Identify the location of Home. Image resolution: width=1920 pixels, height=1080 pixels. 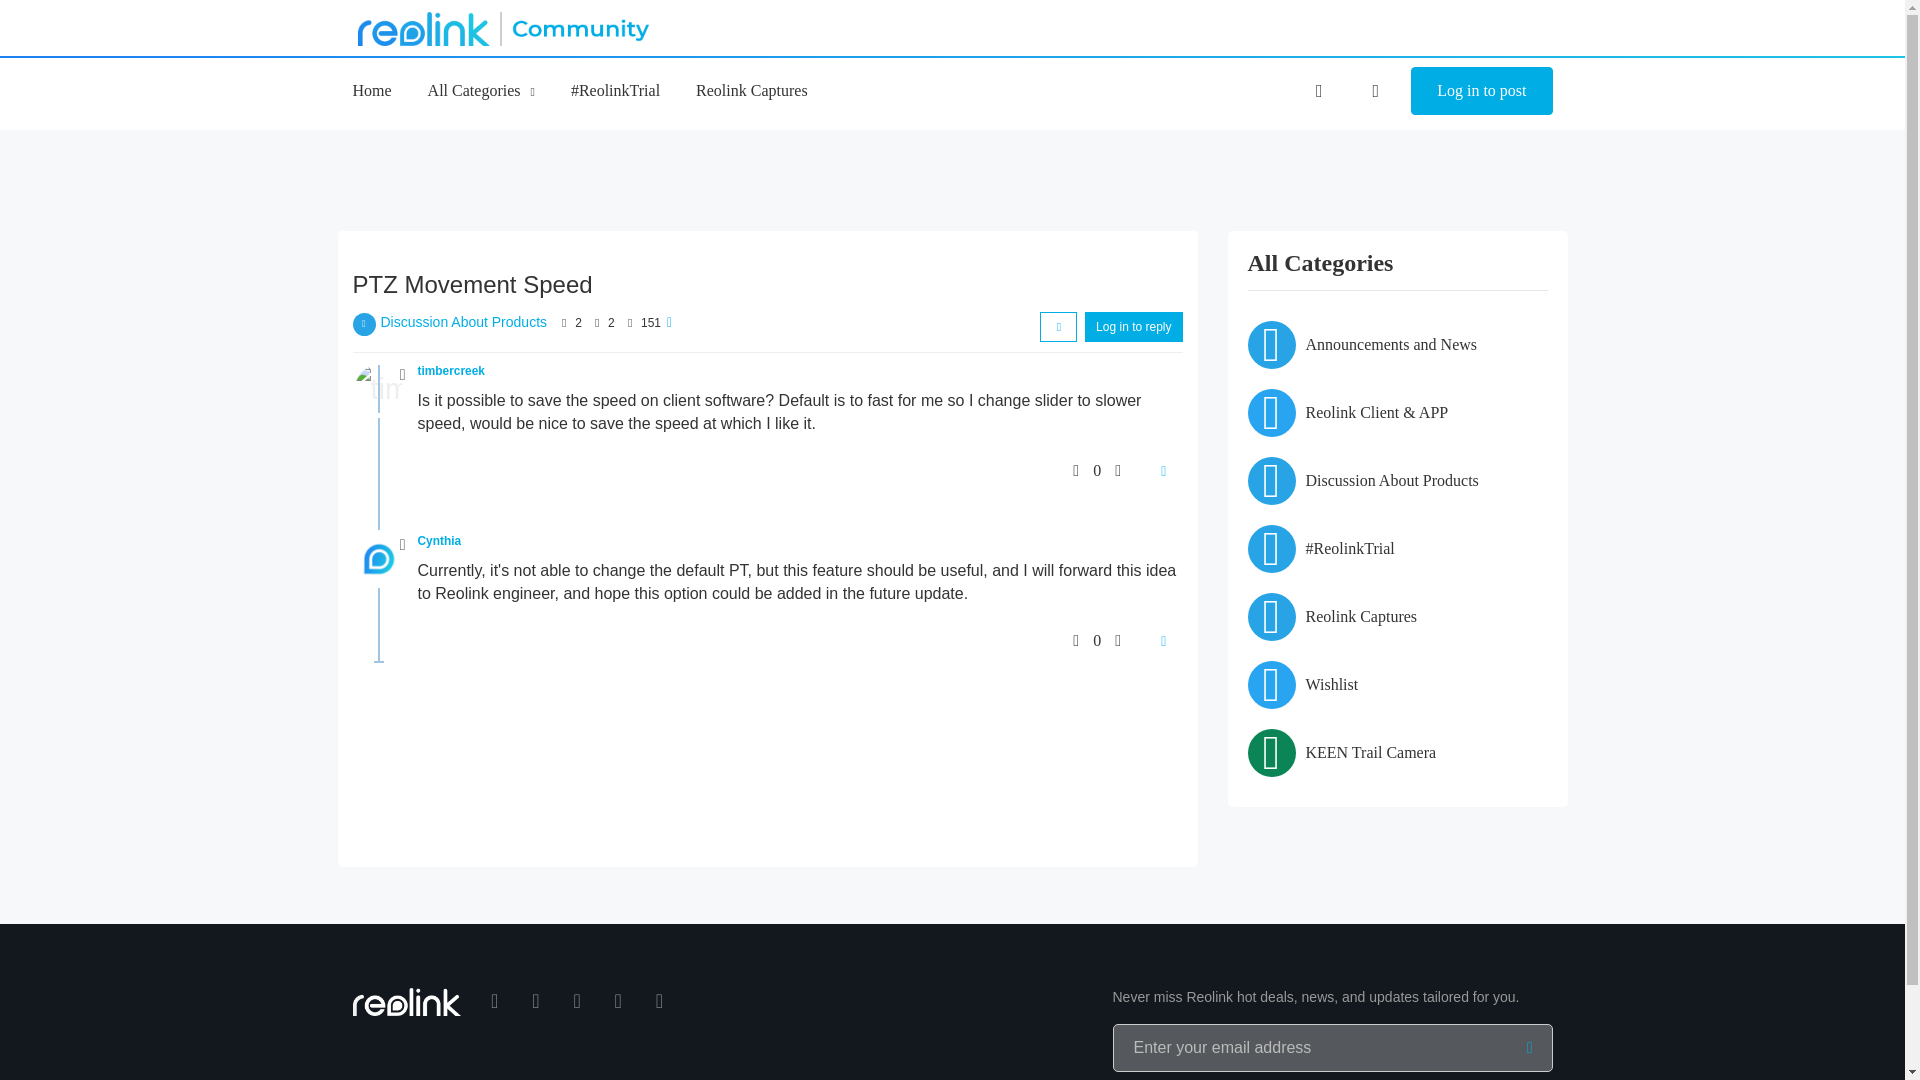
(371, 90).